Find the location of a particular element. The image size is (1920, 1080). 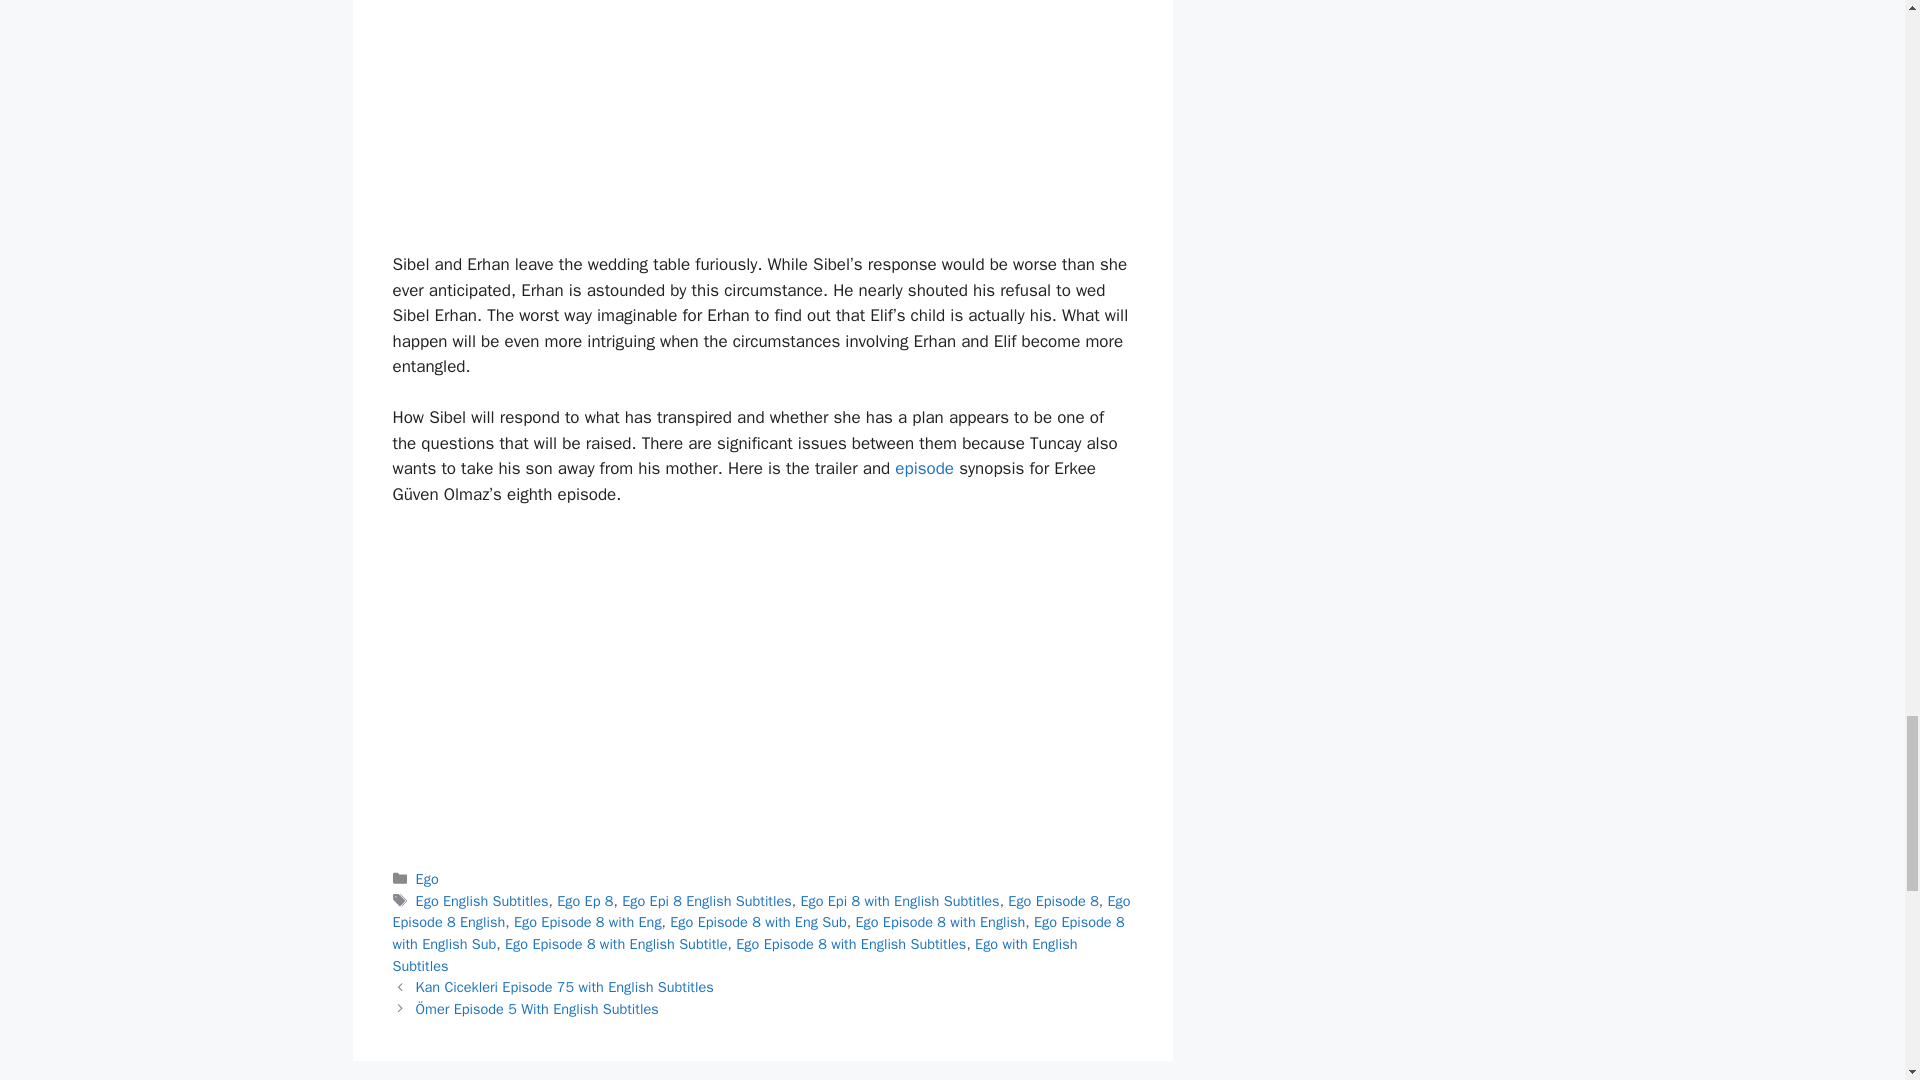

Kan Cicekleri Episode 75 with English Subtitles is located at coordinates (565, 986).